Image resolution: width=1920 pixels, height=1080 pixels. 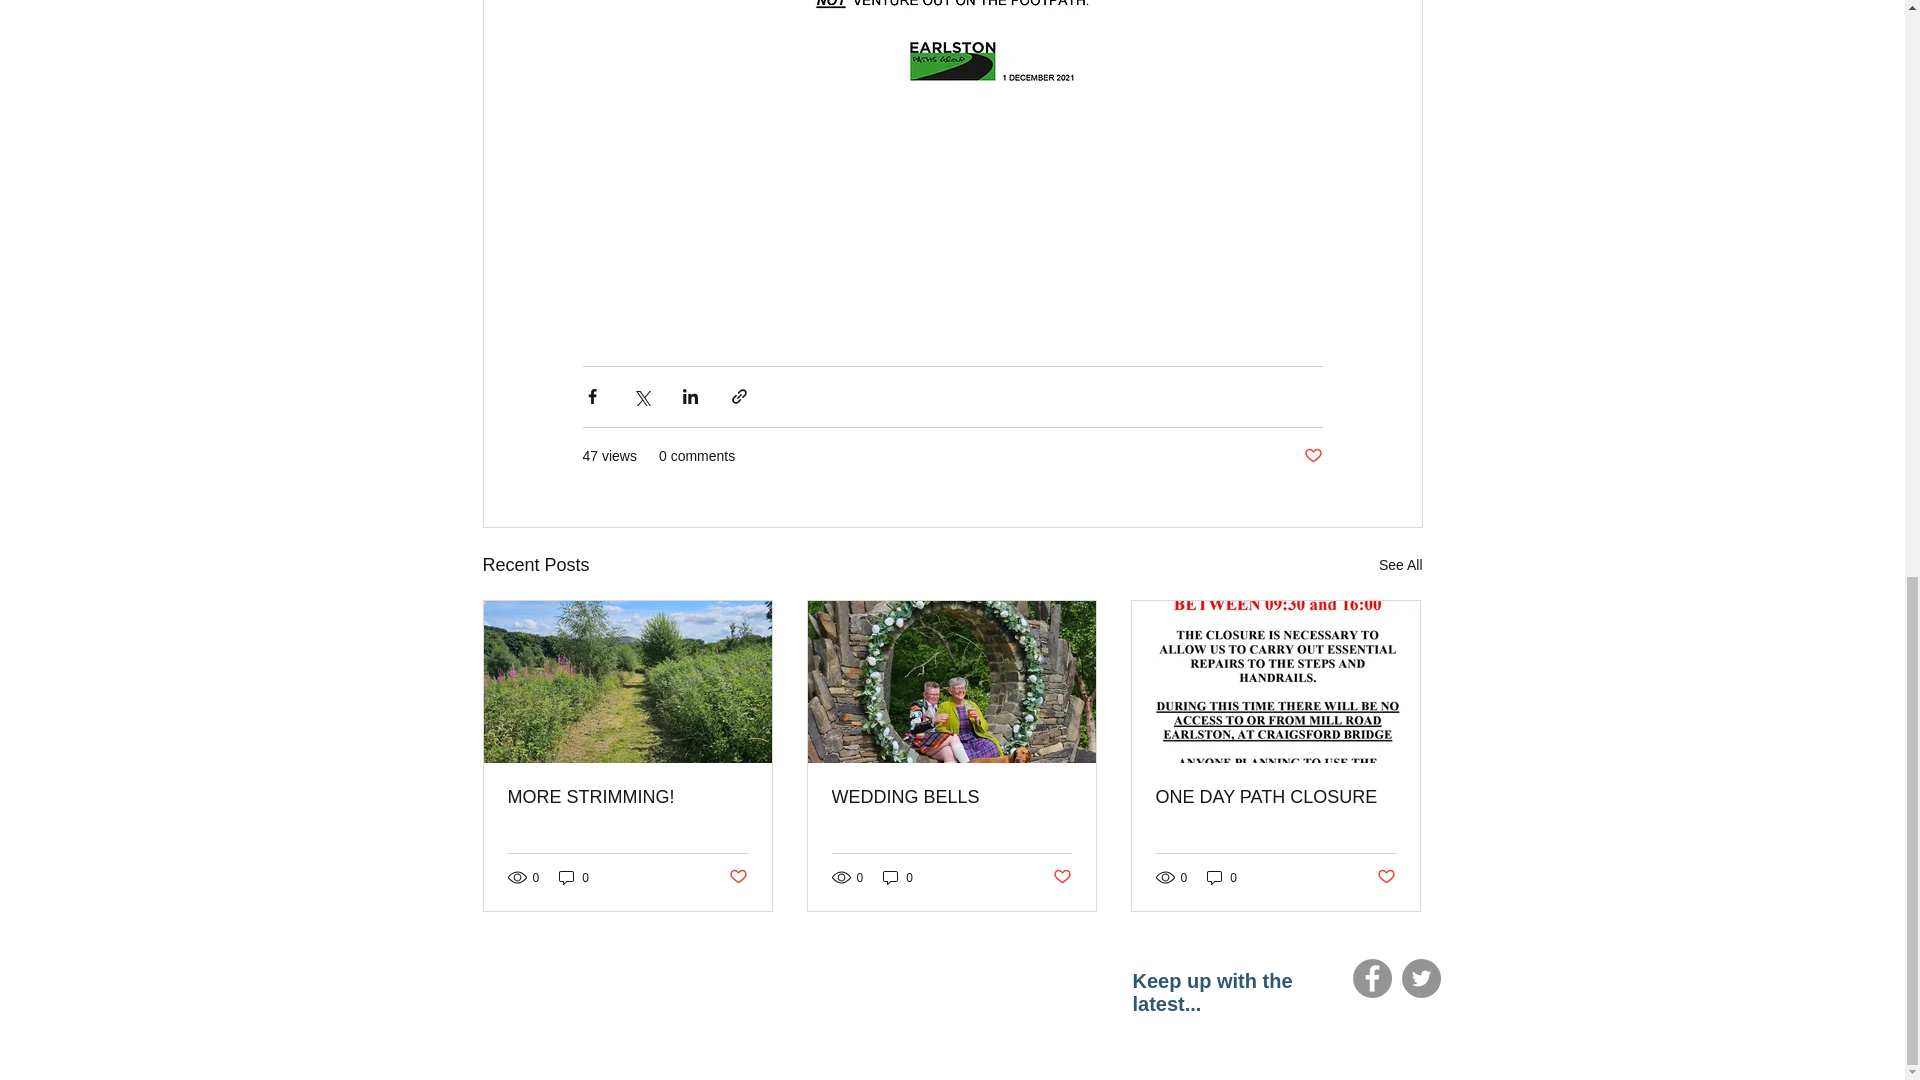 I want to click on Post not marked as liked, so click(x=1386, y=877).